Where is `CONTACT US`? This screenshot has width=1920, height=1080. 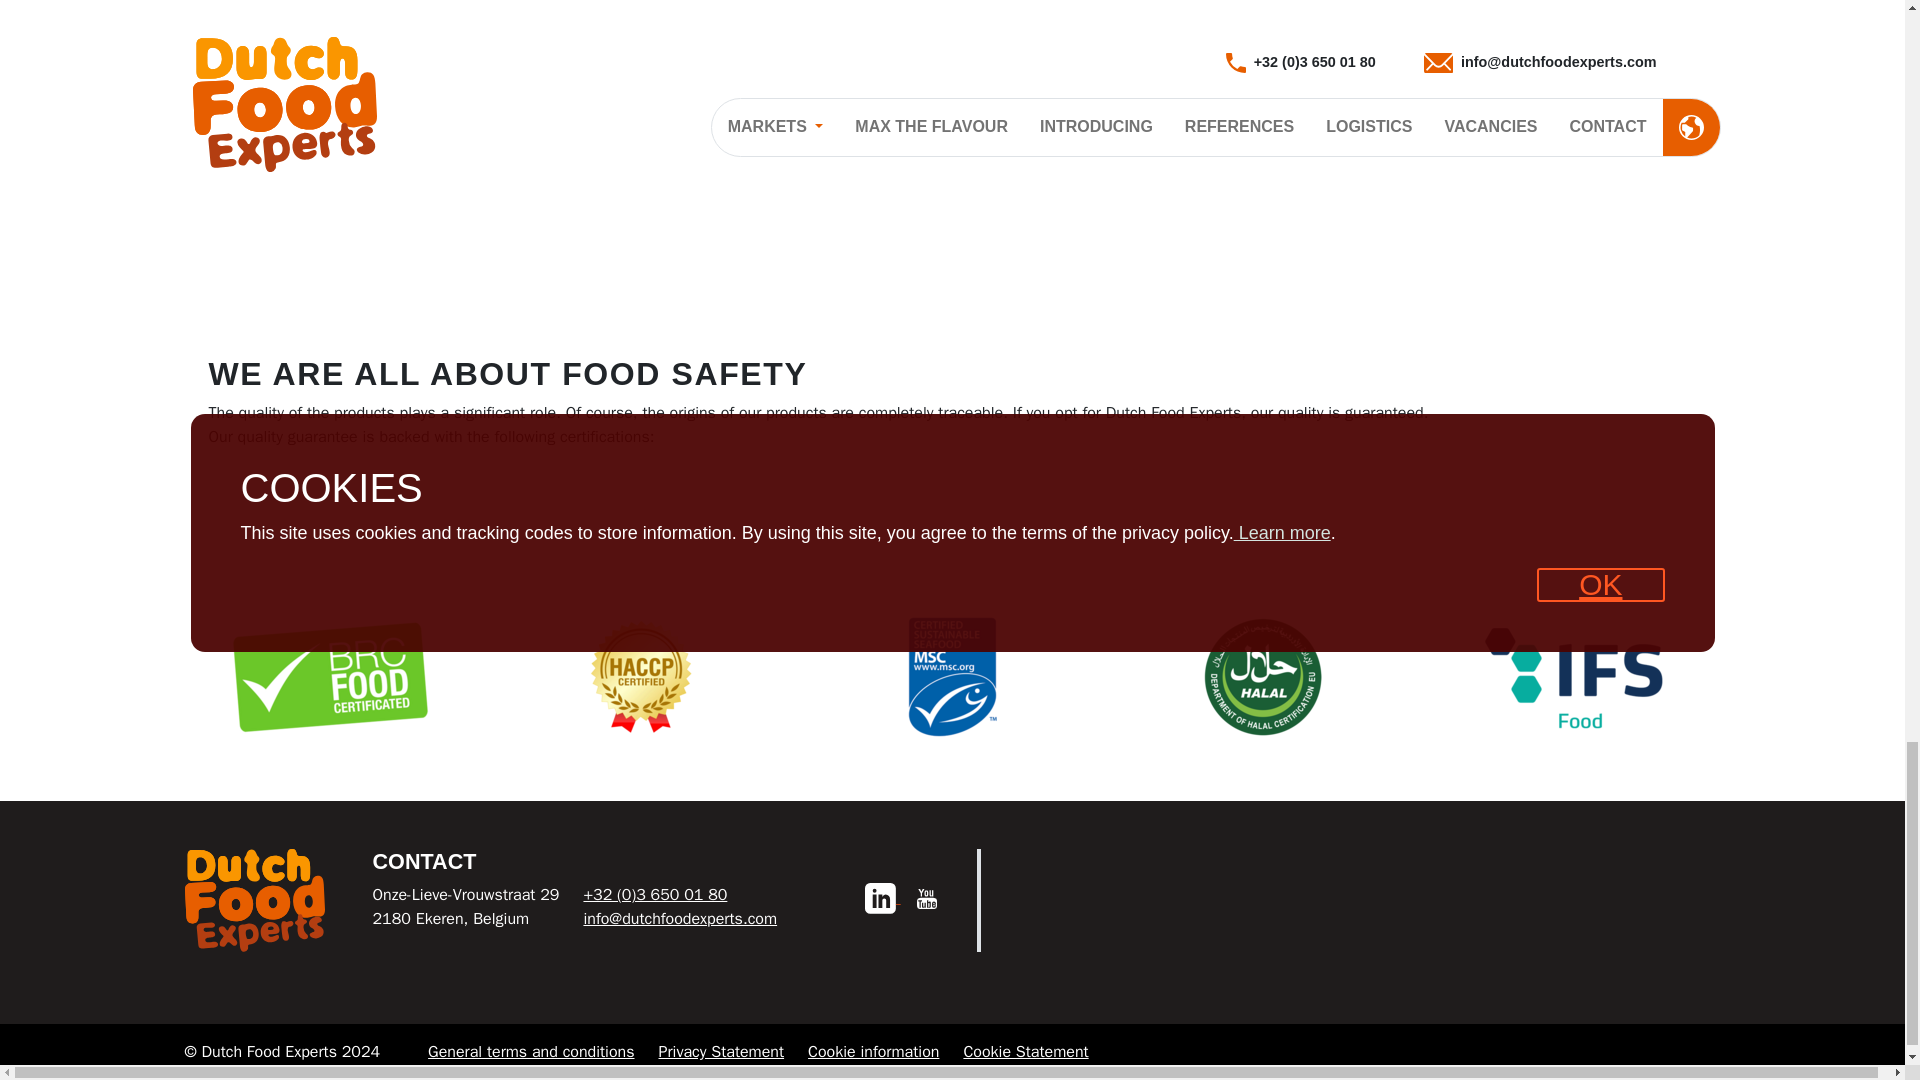
CONTACT US is located at coordinates (1359, 111).